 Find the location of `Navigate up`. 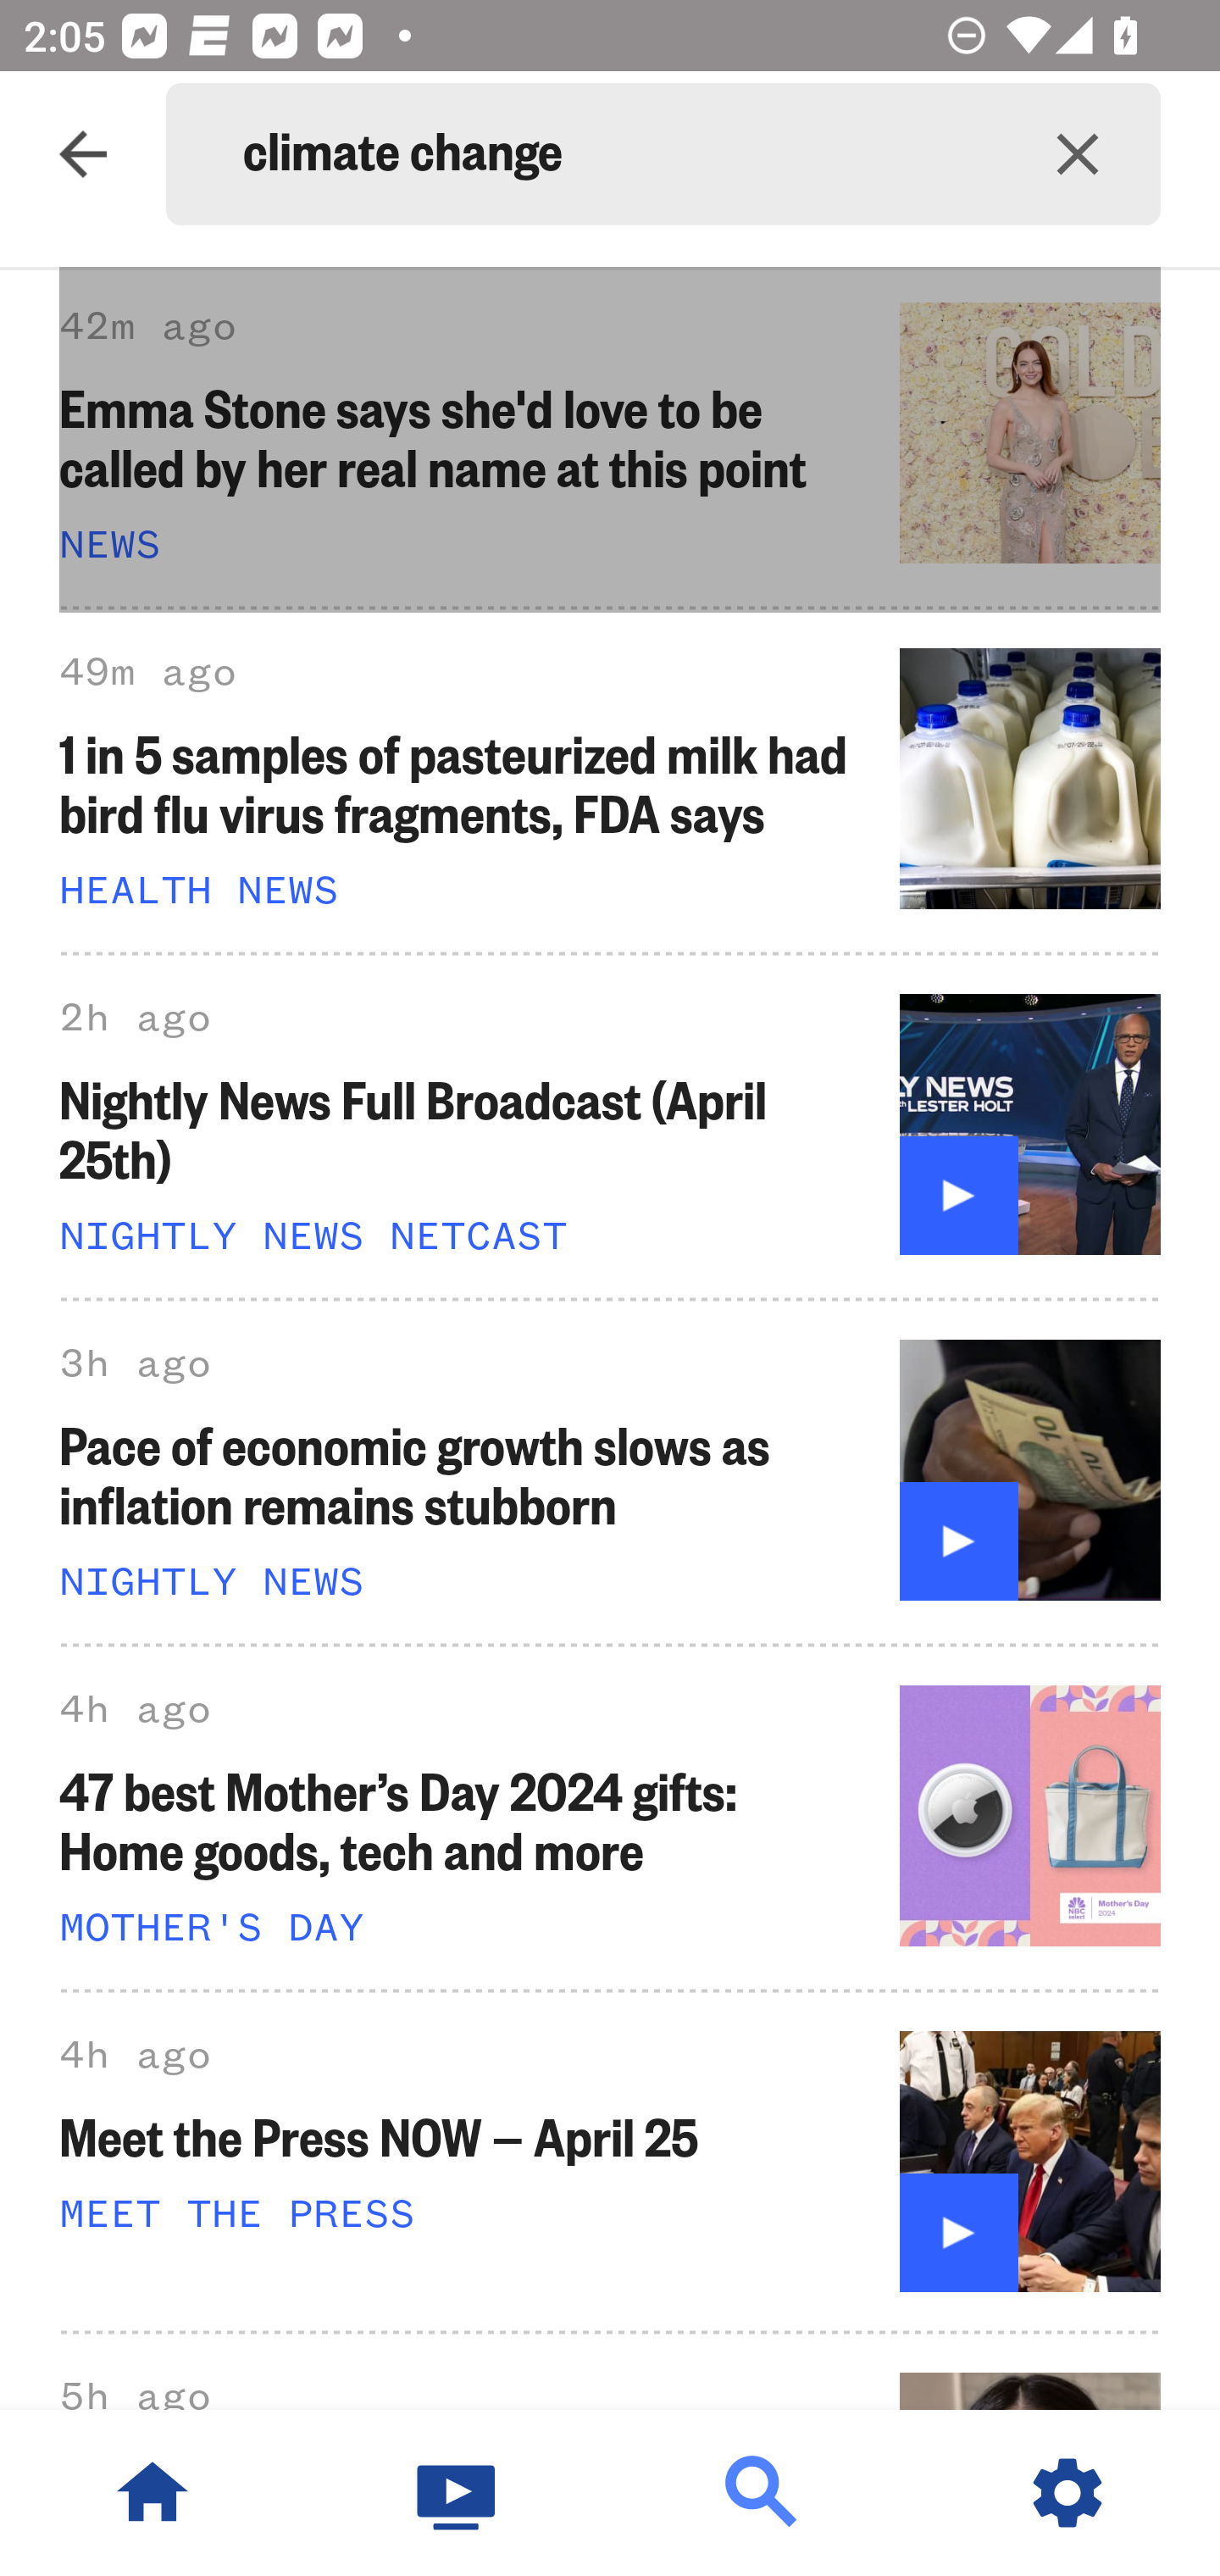

Navigate up is located at coordinates (83, 154).